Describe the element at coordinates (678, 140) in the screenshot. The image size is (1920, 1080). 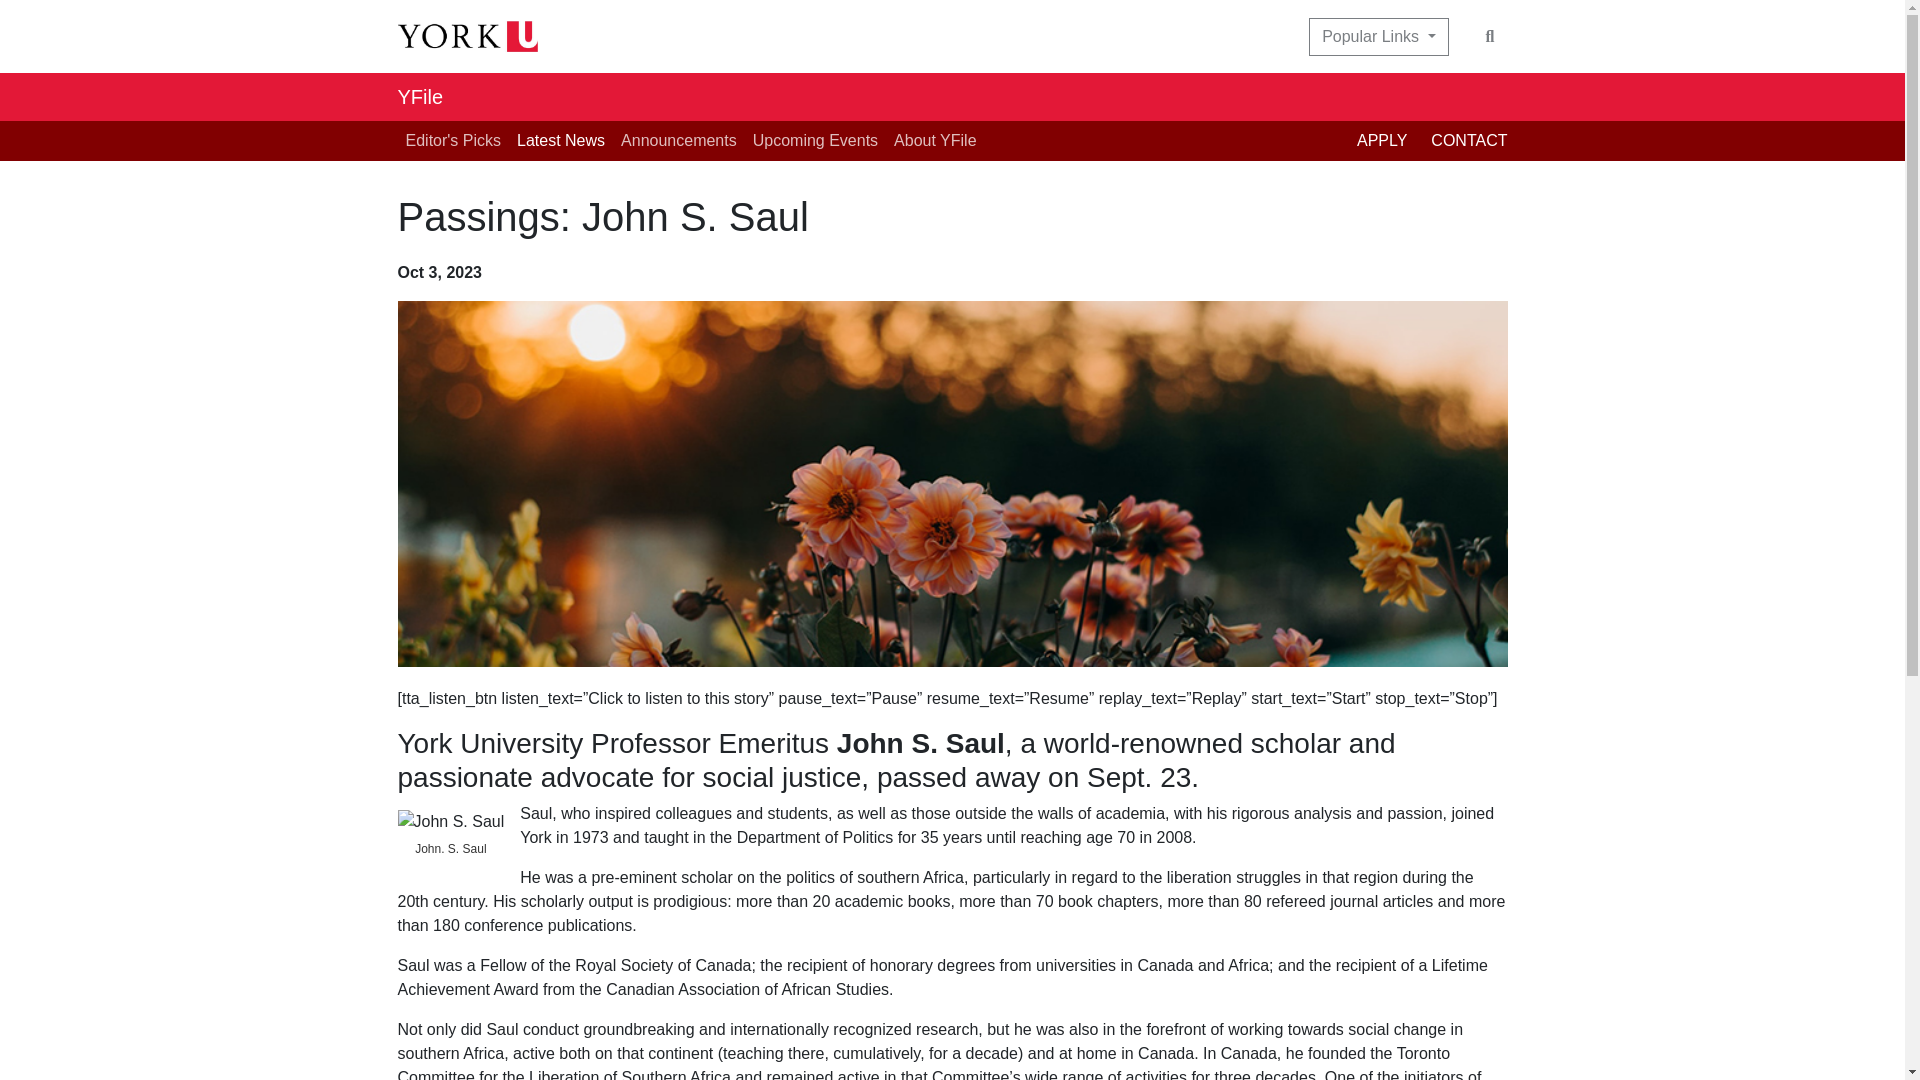
I see `Announcements` at that location.